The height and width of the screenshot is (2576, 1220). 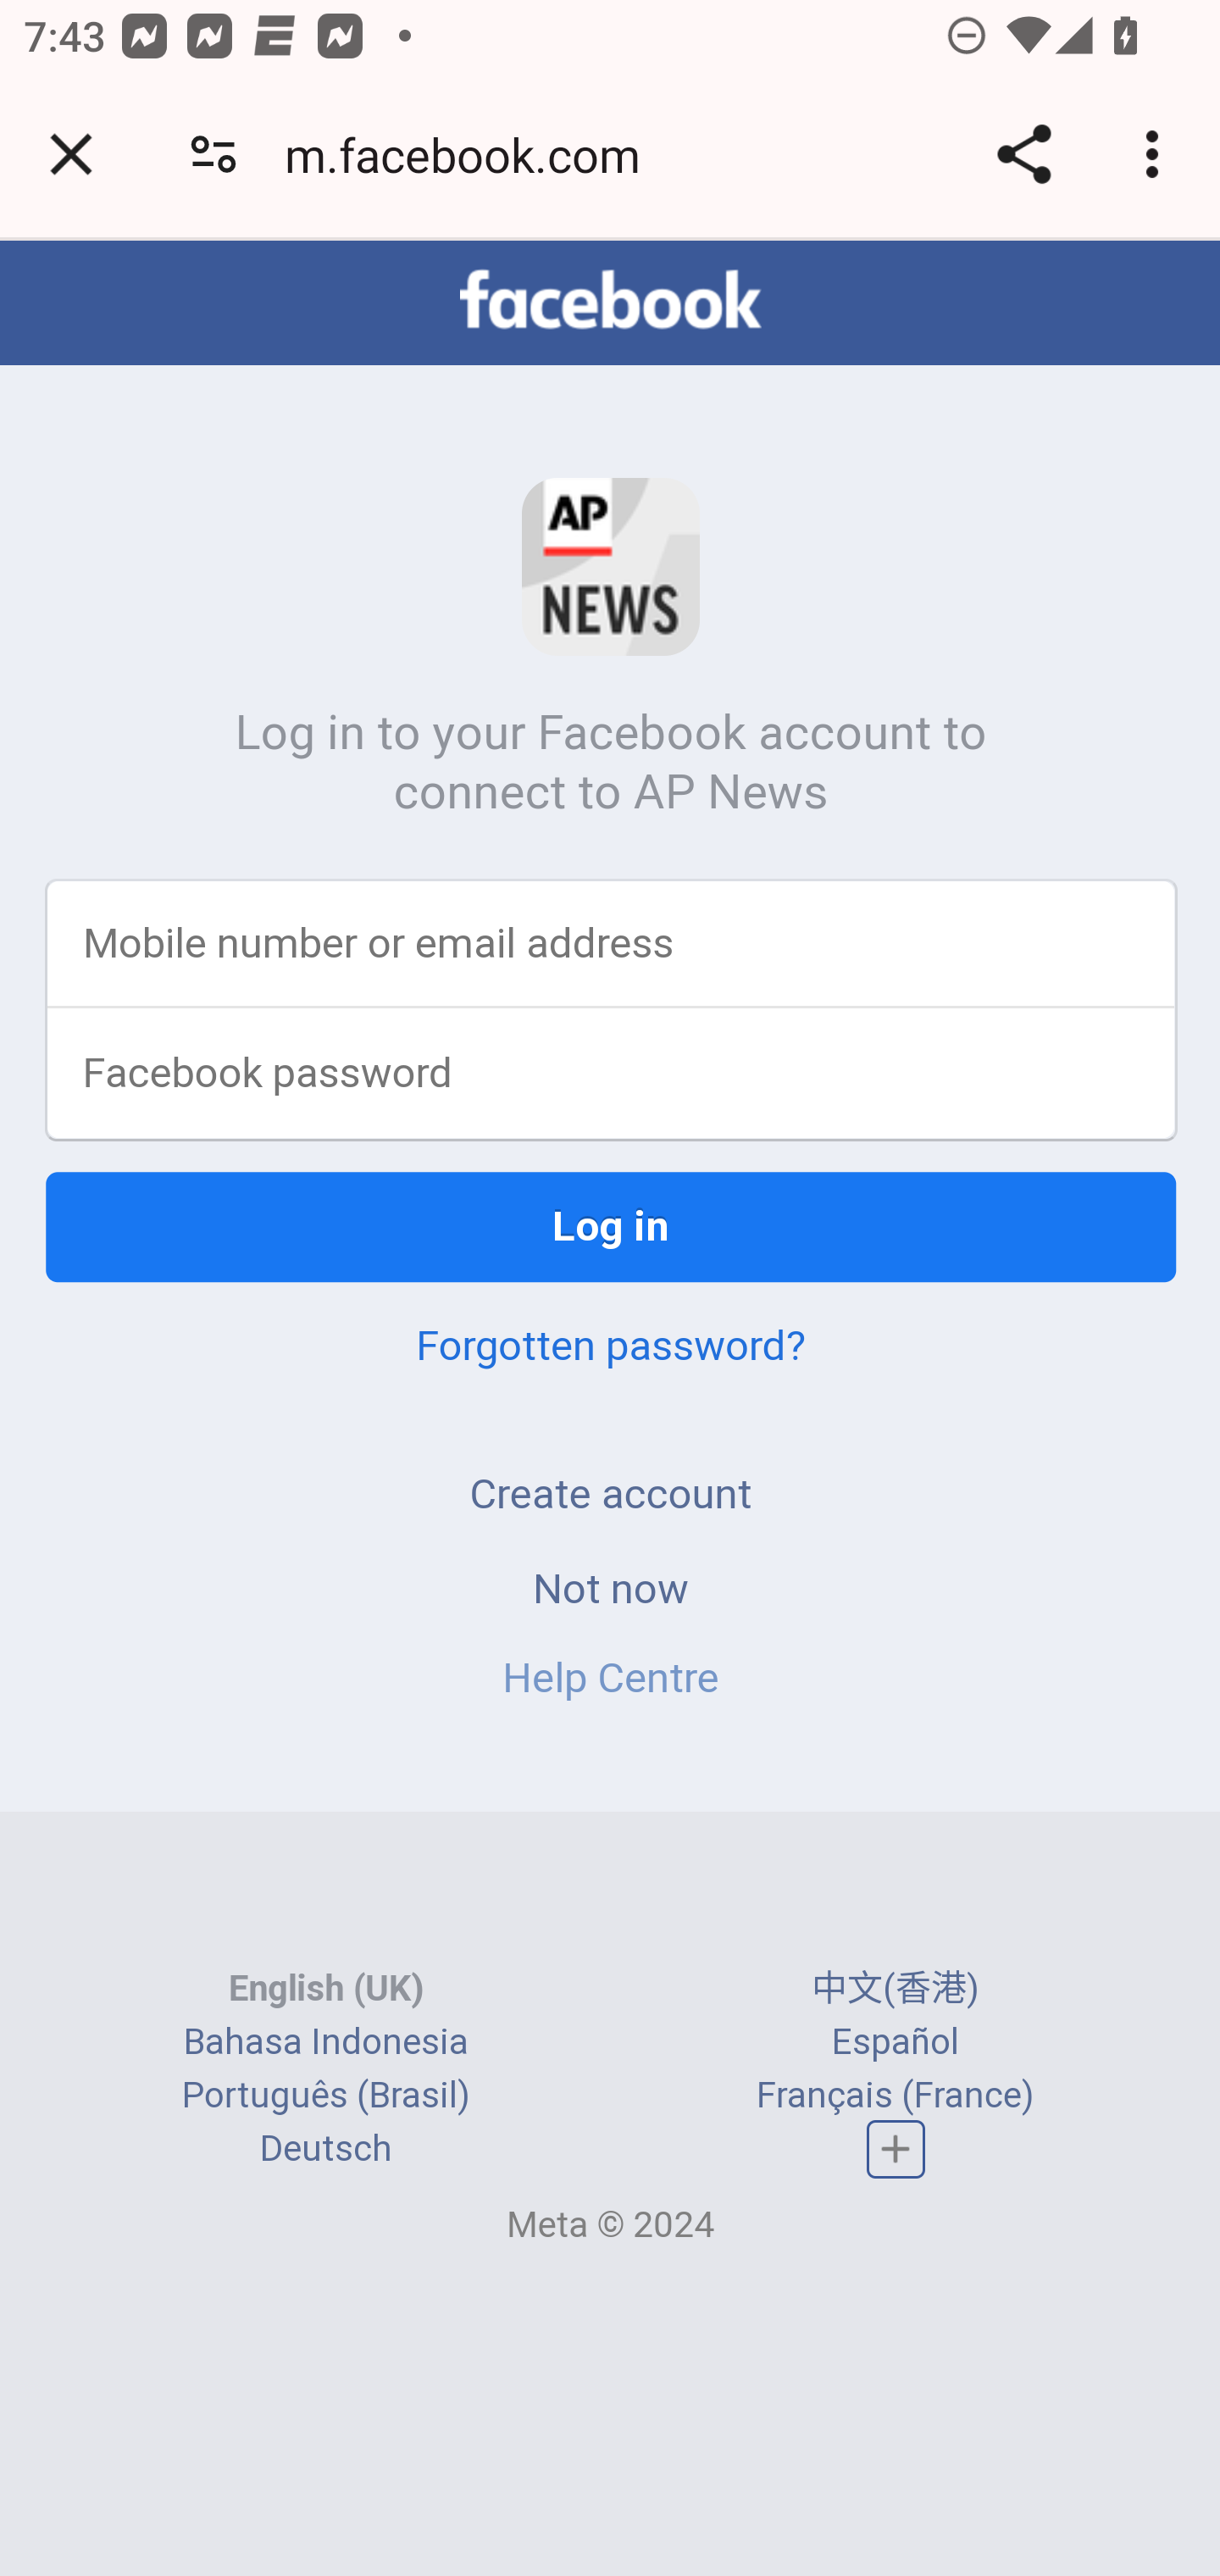 What do you see at coordinates (474, 154) in the screenshot?
I see `m.facebook.com` at bounding box center [474, 154].